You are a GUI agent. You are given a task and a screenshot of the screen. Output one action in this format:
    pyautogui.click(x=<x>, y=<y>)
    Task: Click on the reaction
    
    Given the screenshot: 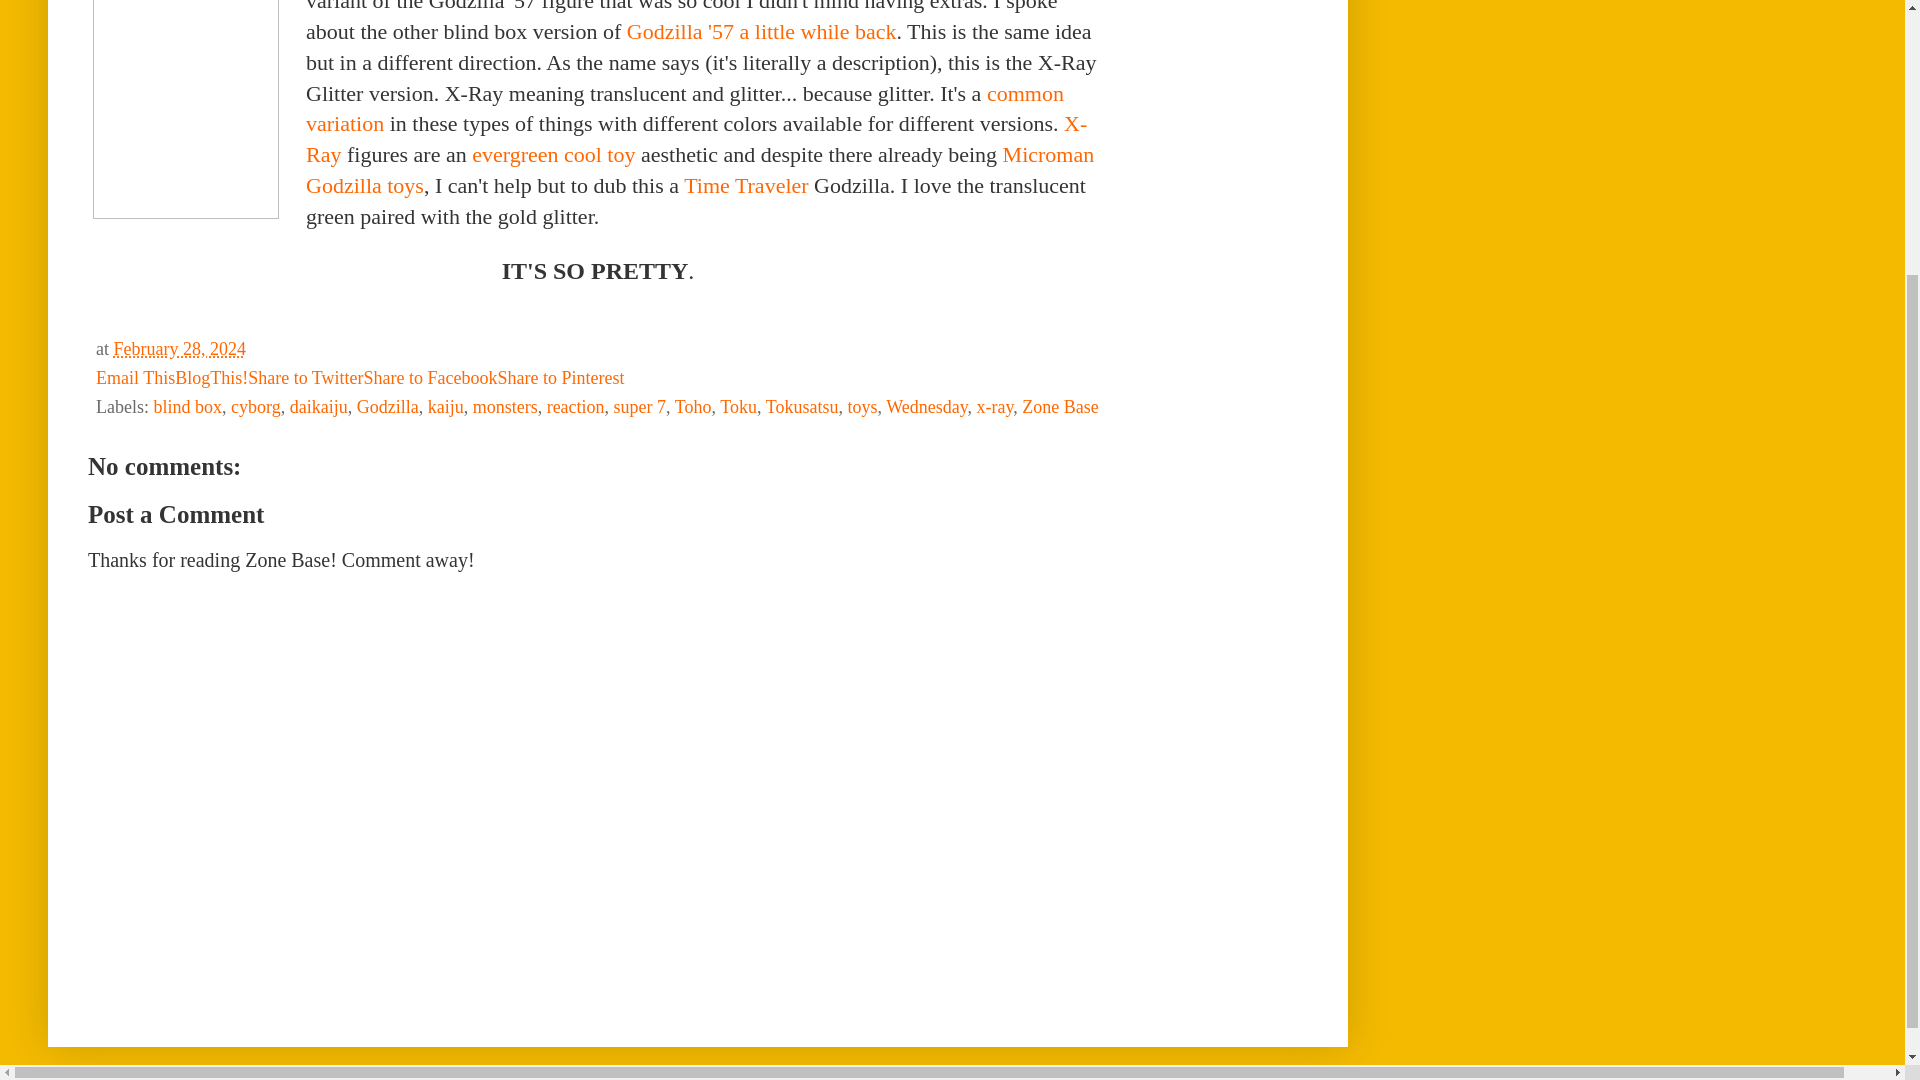 What is the action you would take?
    pyautogui.click(x=576, y=406)
    